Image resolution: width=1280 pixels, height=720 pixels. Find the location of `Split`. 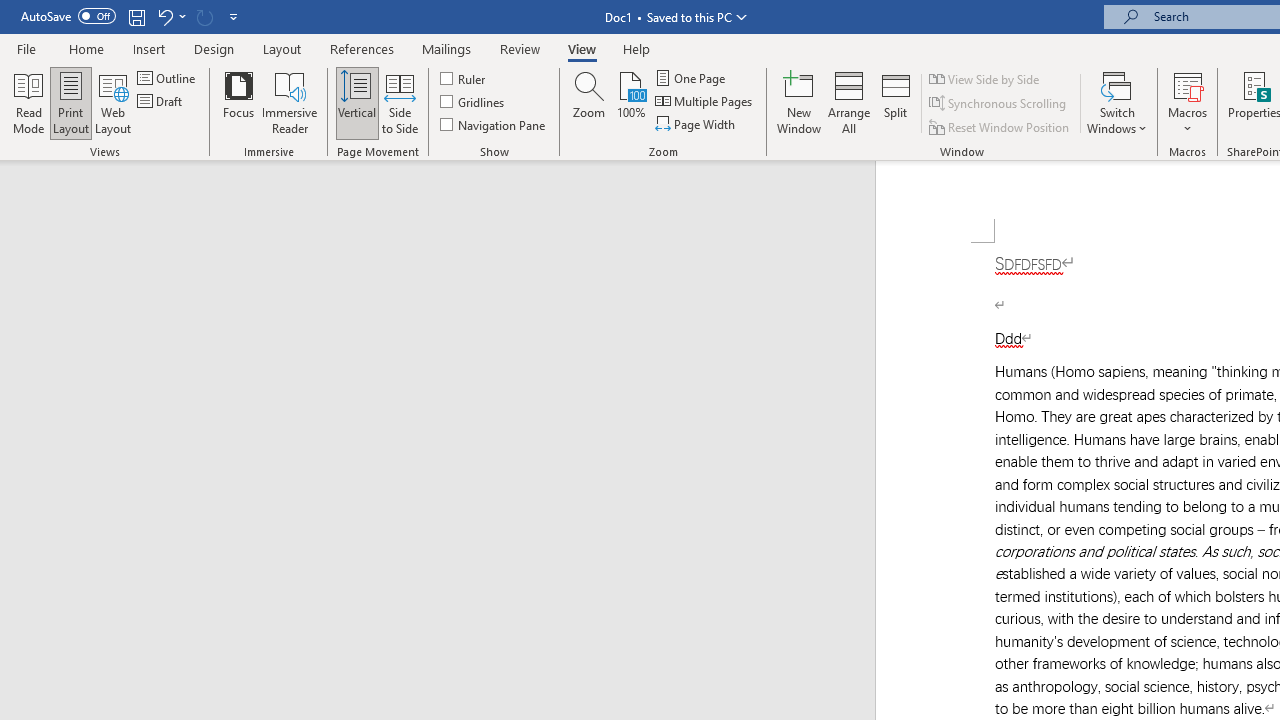

Split is located at coordinates (896, 102).